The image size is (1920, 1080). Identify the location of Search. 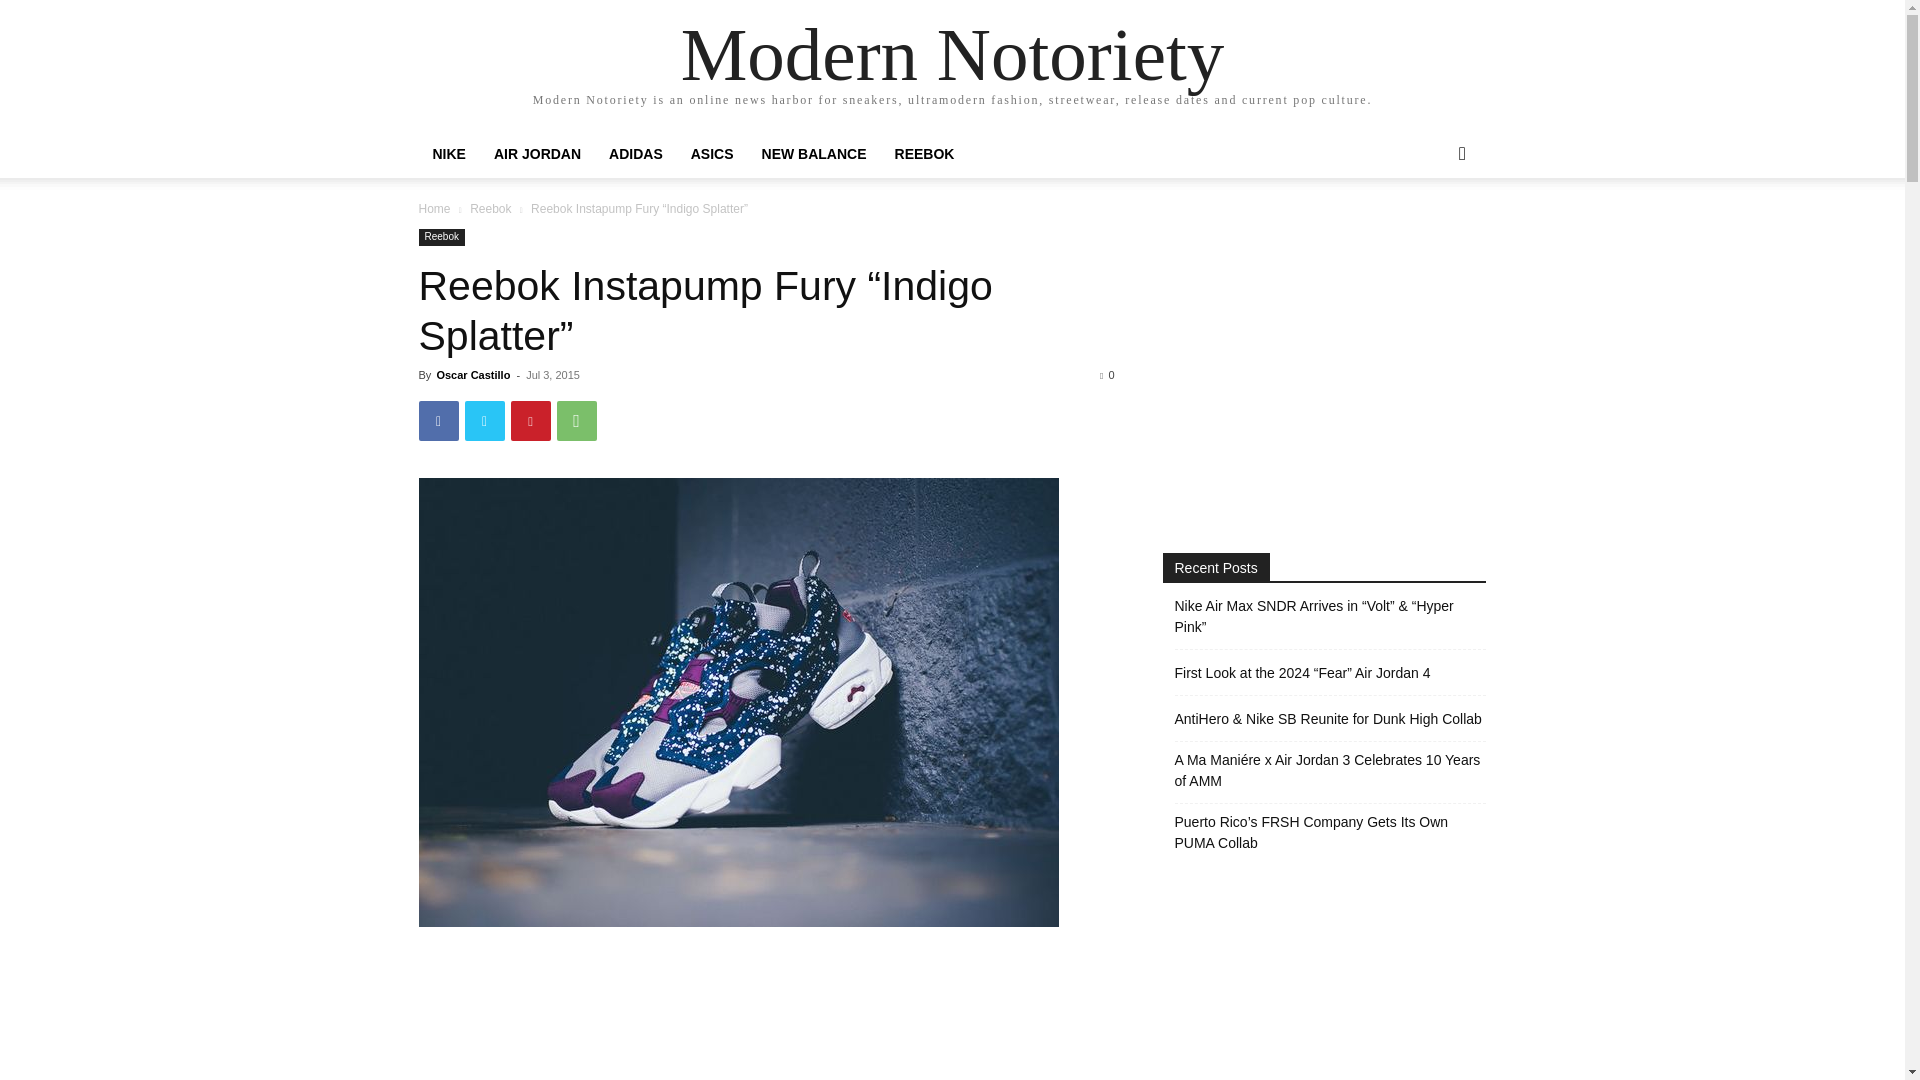
(1430, 234).